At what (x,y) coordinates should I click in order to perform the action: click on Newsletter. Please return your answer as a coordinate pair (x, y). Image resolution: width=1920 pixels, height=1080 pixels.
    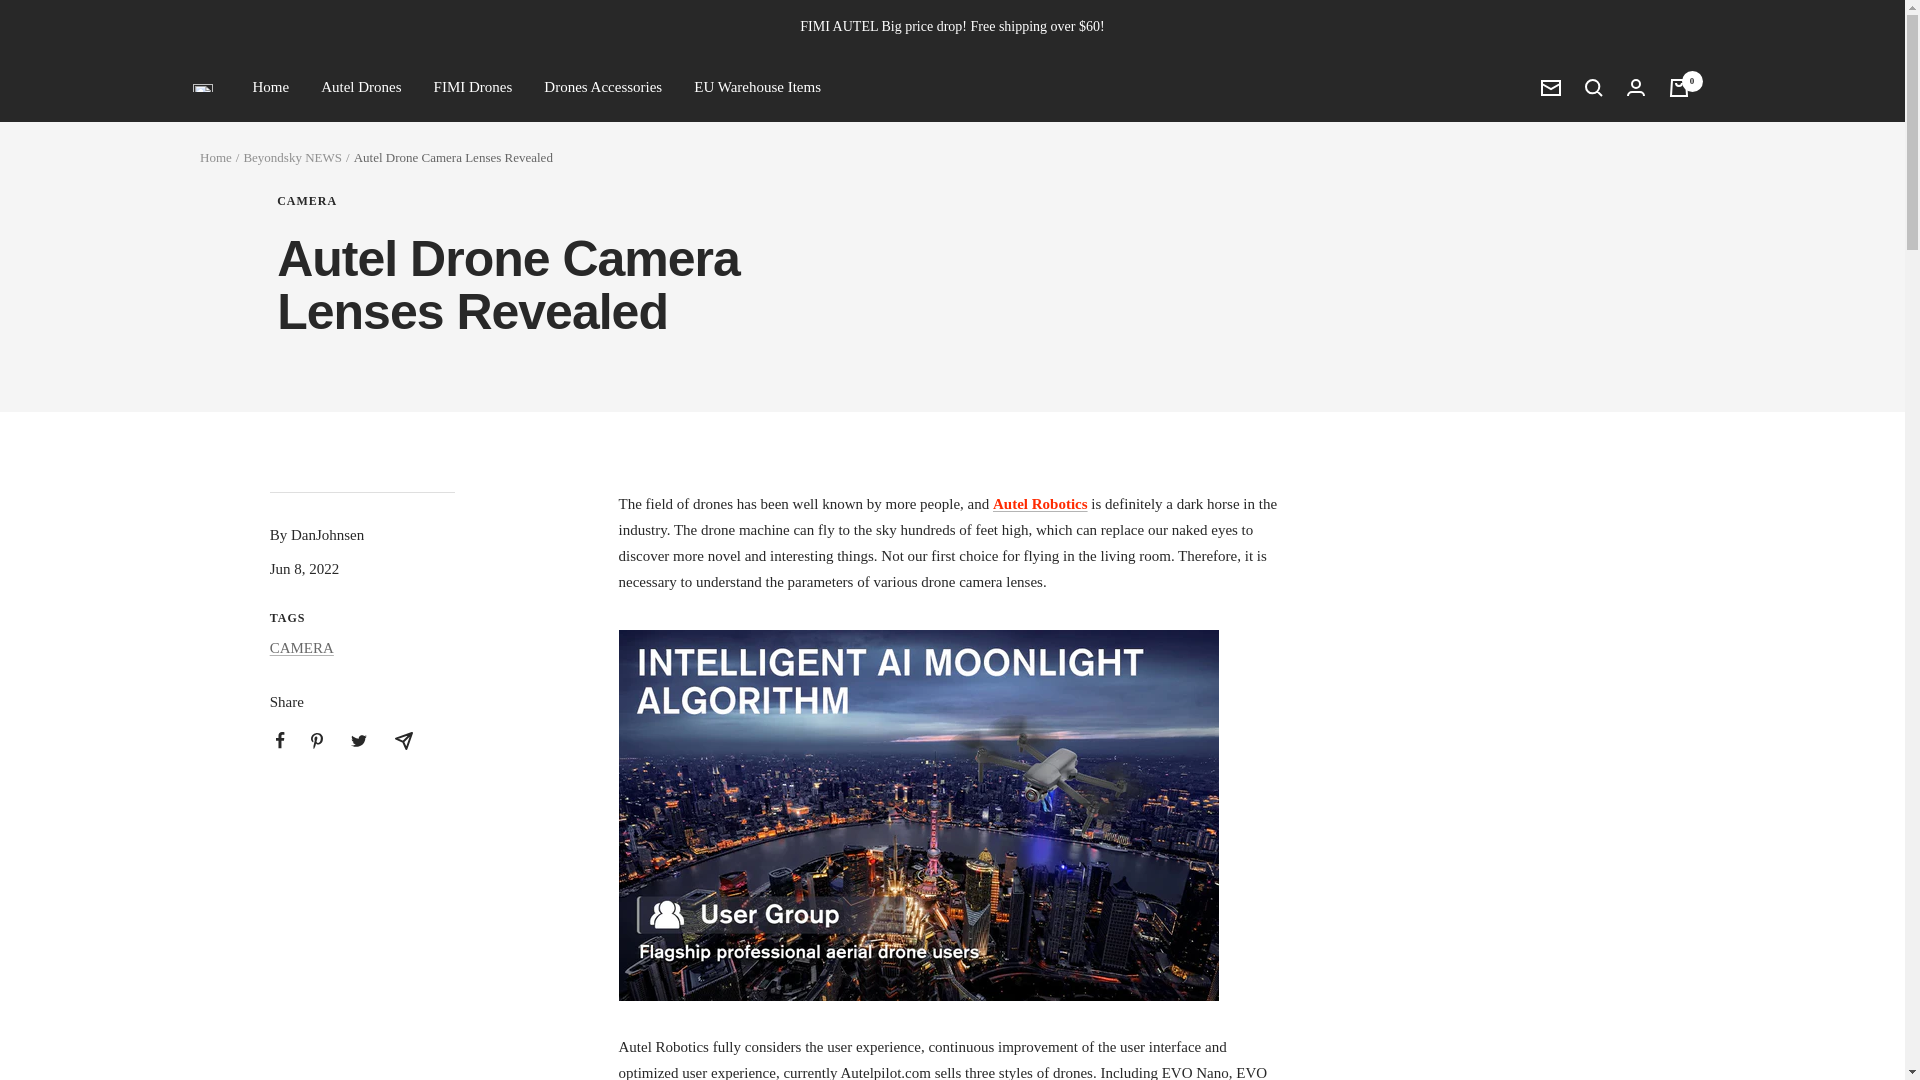
    Looking at the image, I should click on (1549, 88).